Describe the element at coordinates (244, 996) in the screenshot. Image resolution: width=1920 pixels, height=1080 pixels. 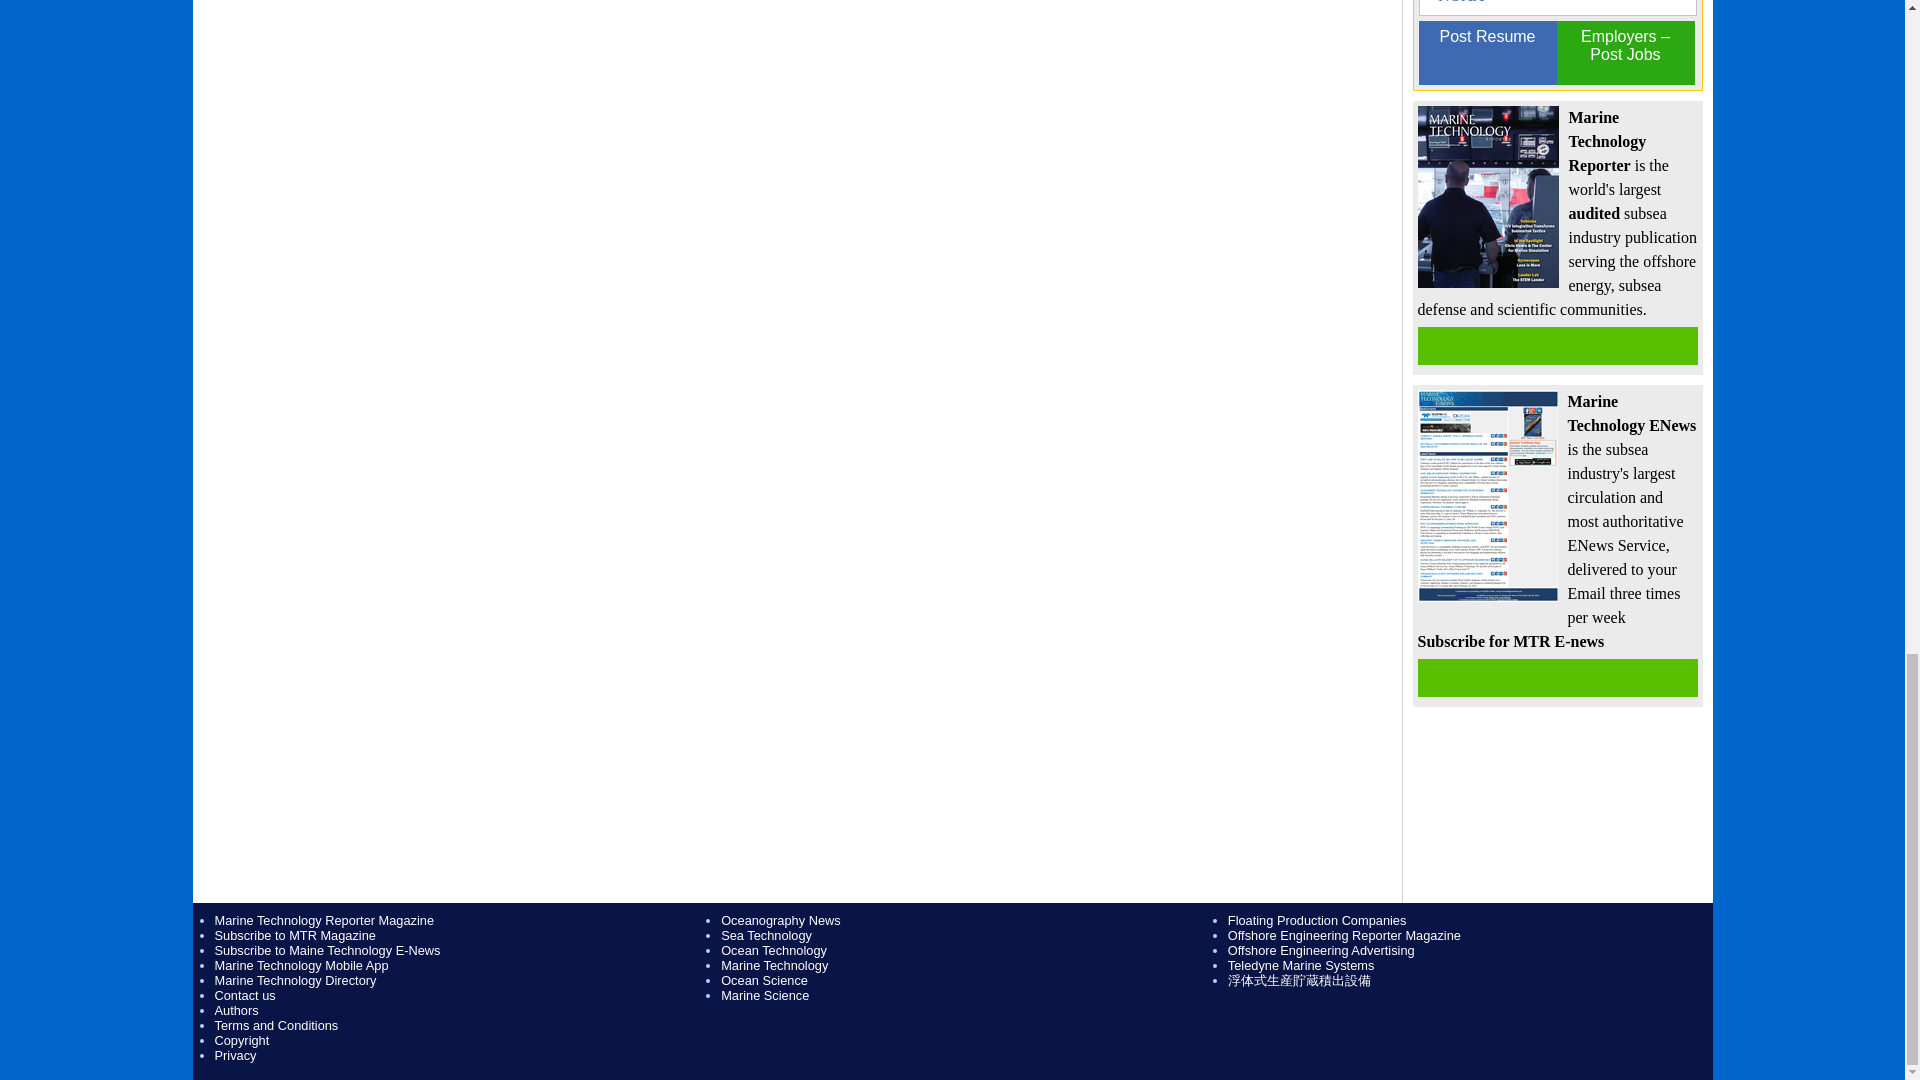
I see `Contact us` at that location.